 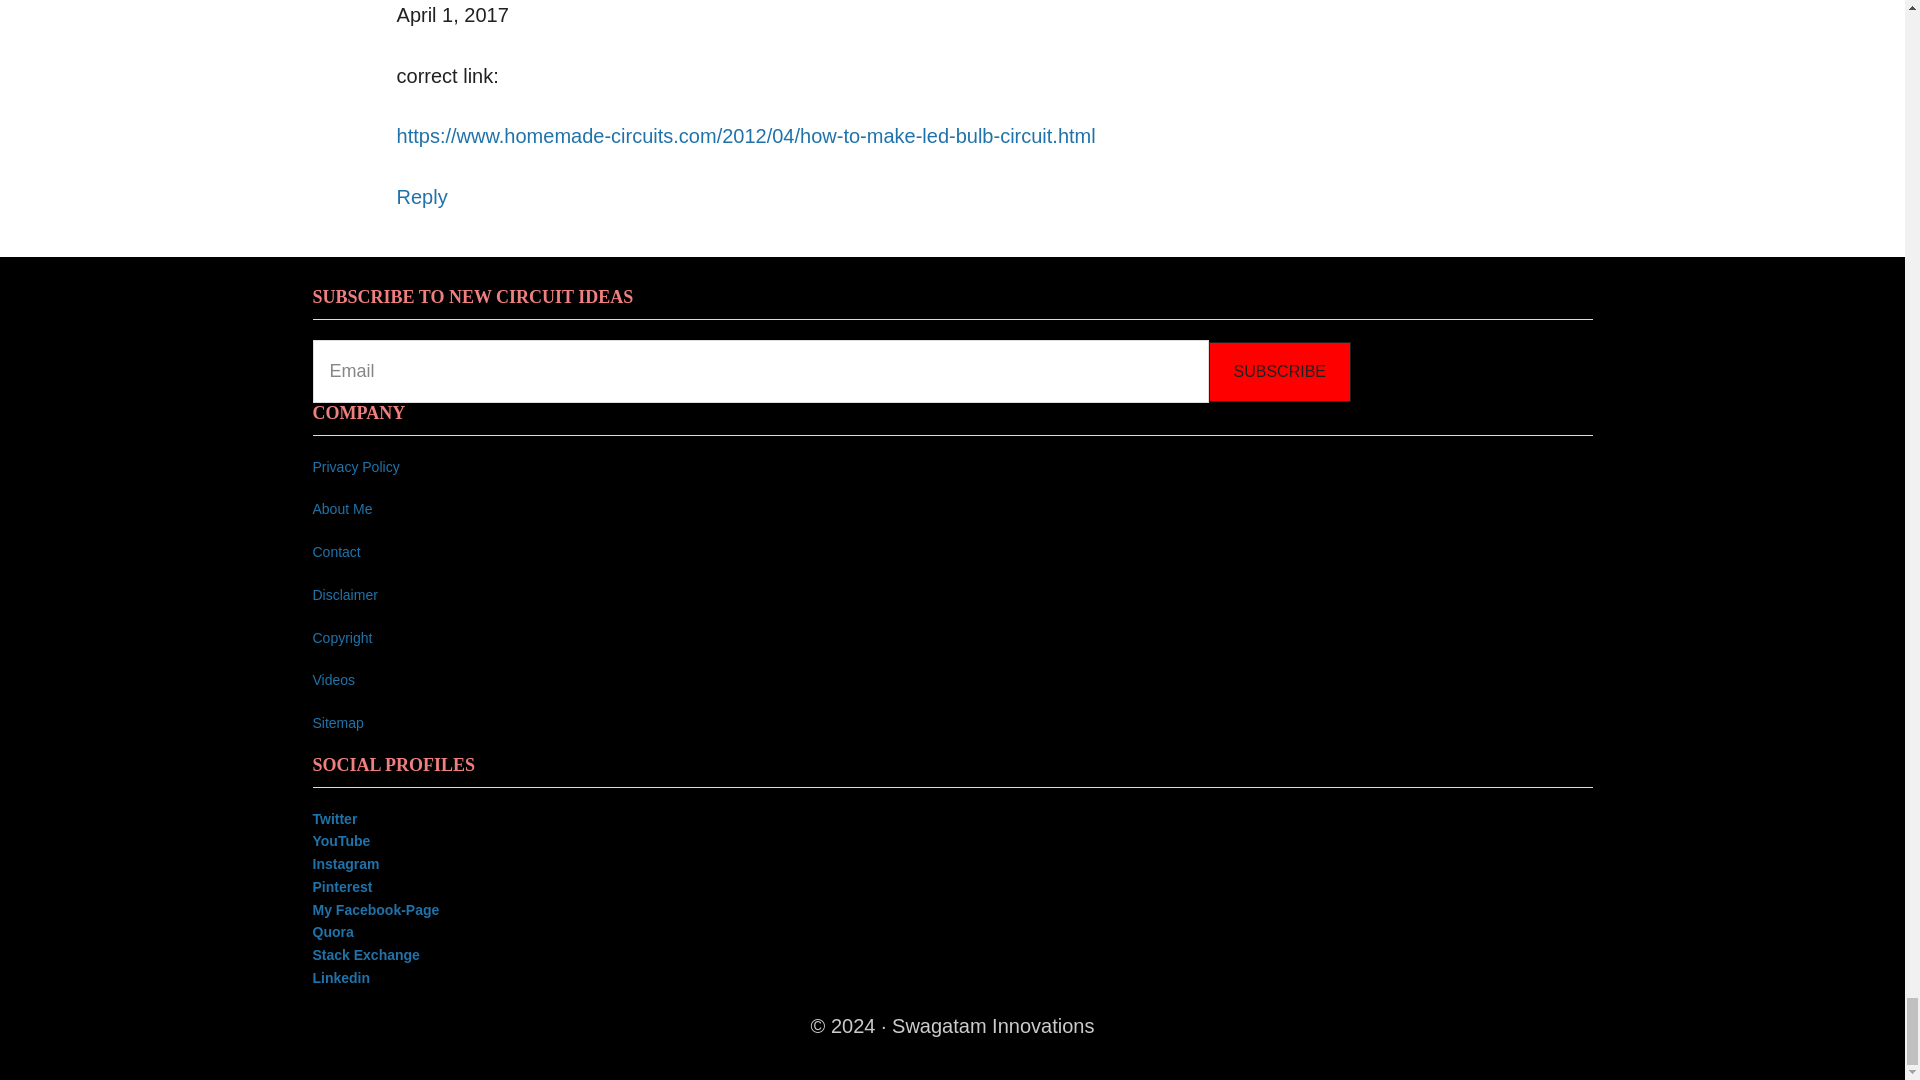 What do you see at coordinates (1278, 372) in the screenshot?
I see `Subscribe` at bounding box center [1278, 372].